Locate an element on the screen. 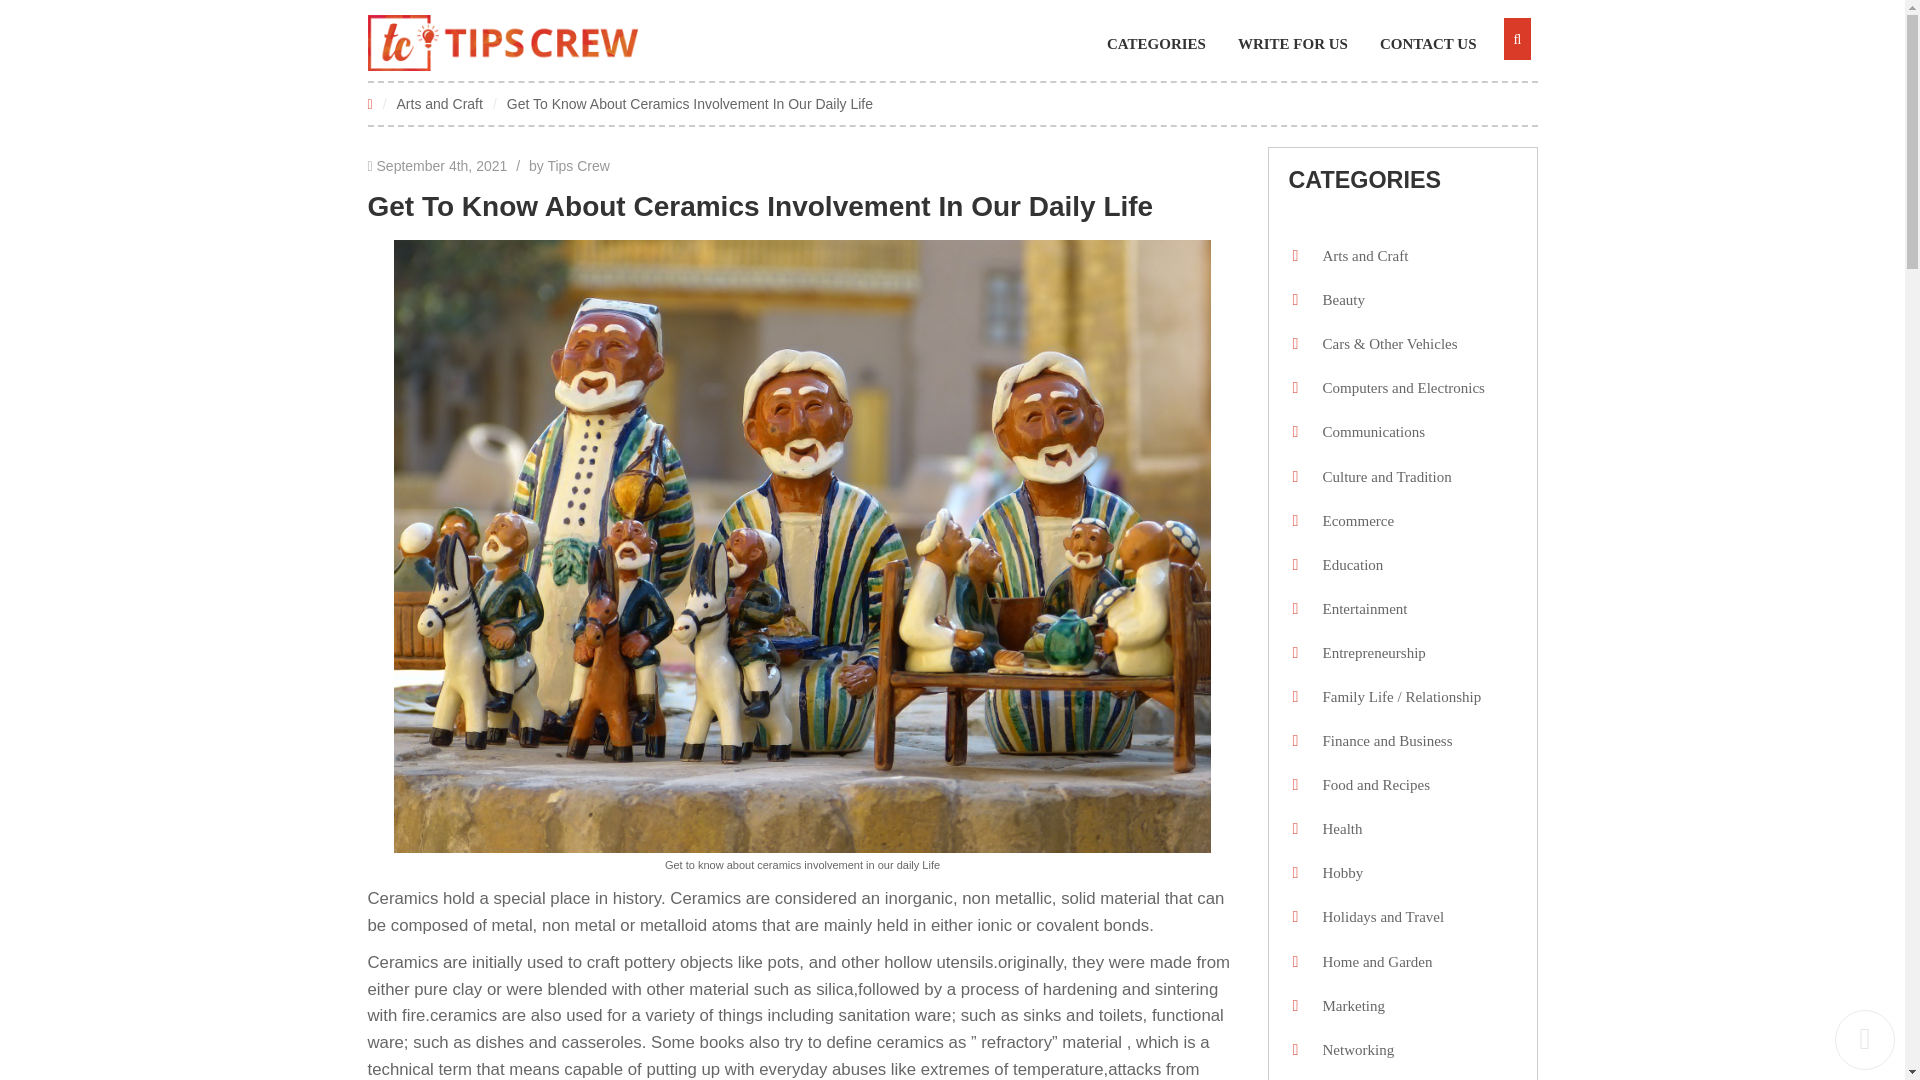 This screenshot has height=1080, width=1920. WRITE FOR US is located at coordinates (1302, 44).